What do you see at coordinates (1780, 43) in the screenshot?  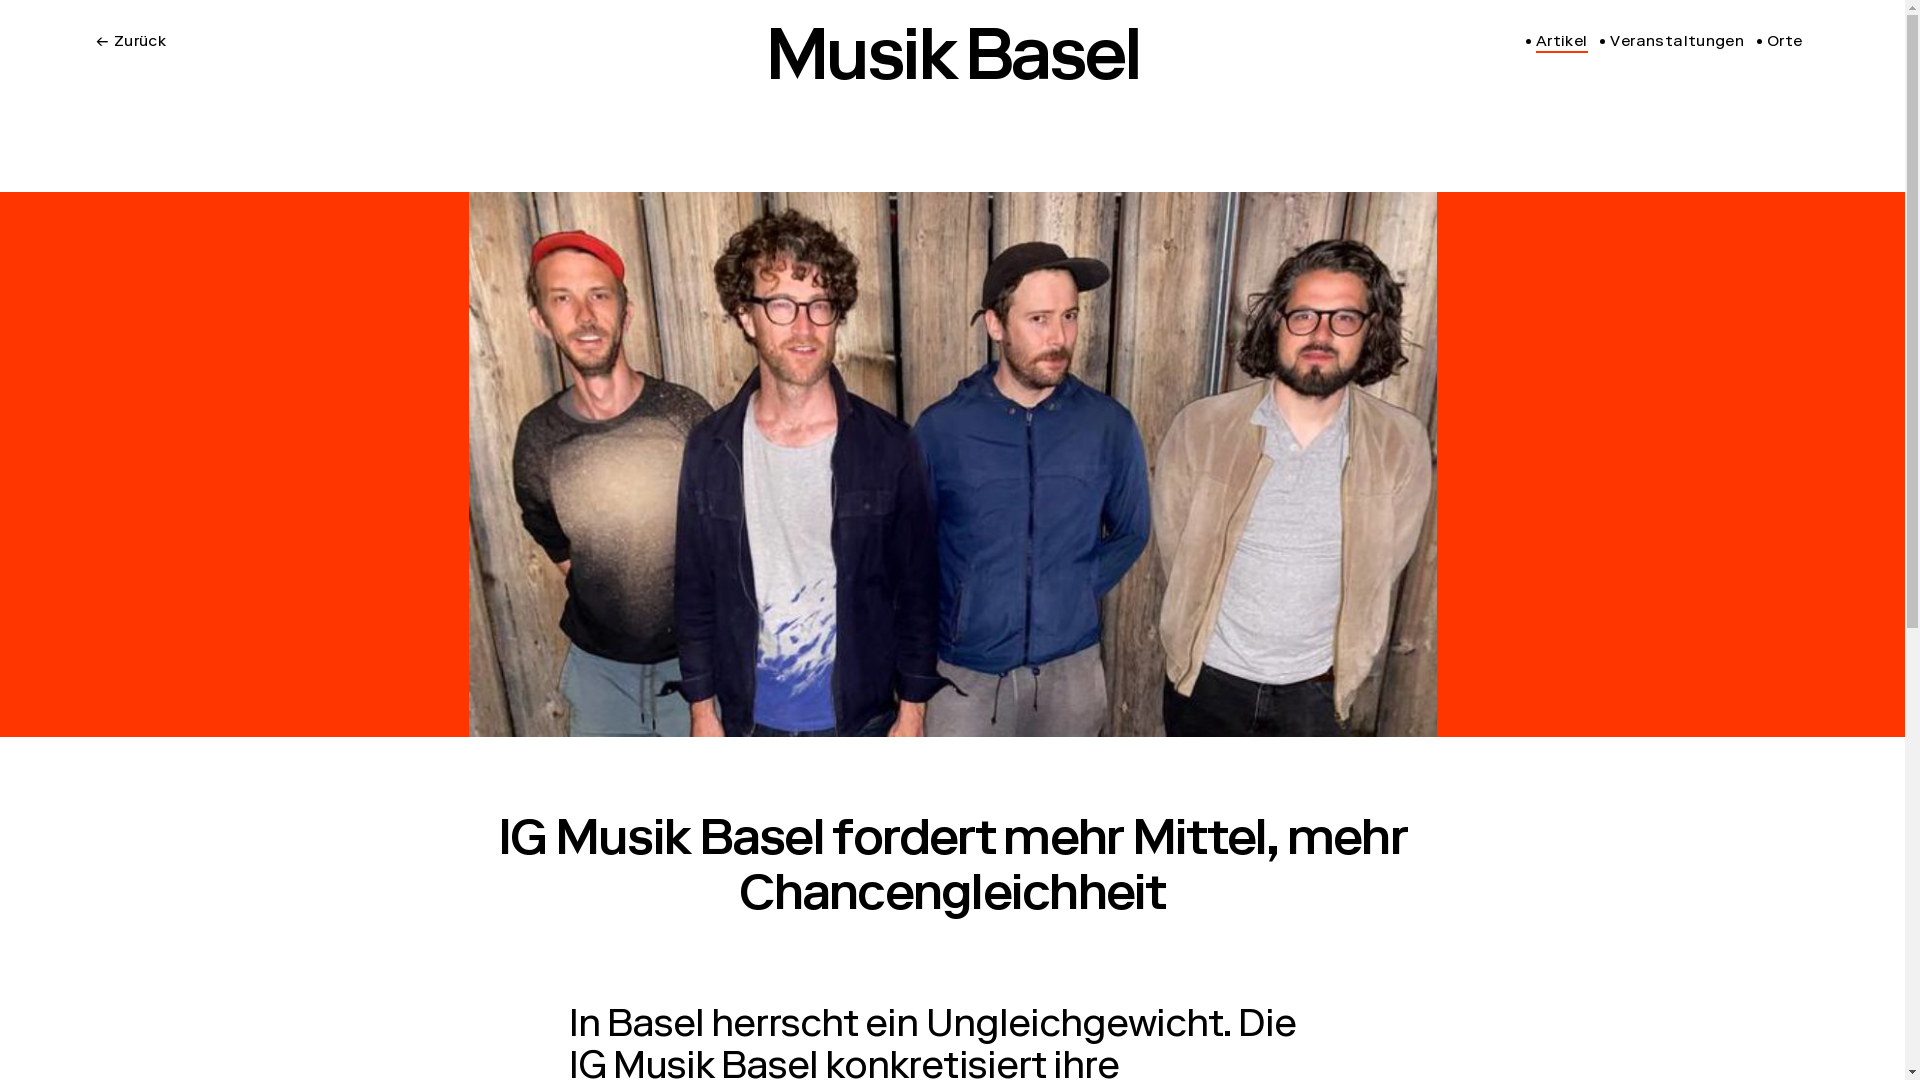 I see `Orte` at bounding box center [1780, 43].